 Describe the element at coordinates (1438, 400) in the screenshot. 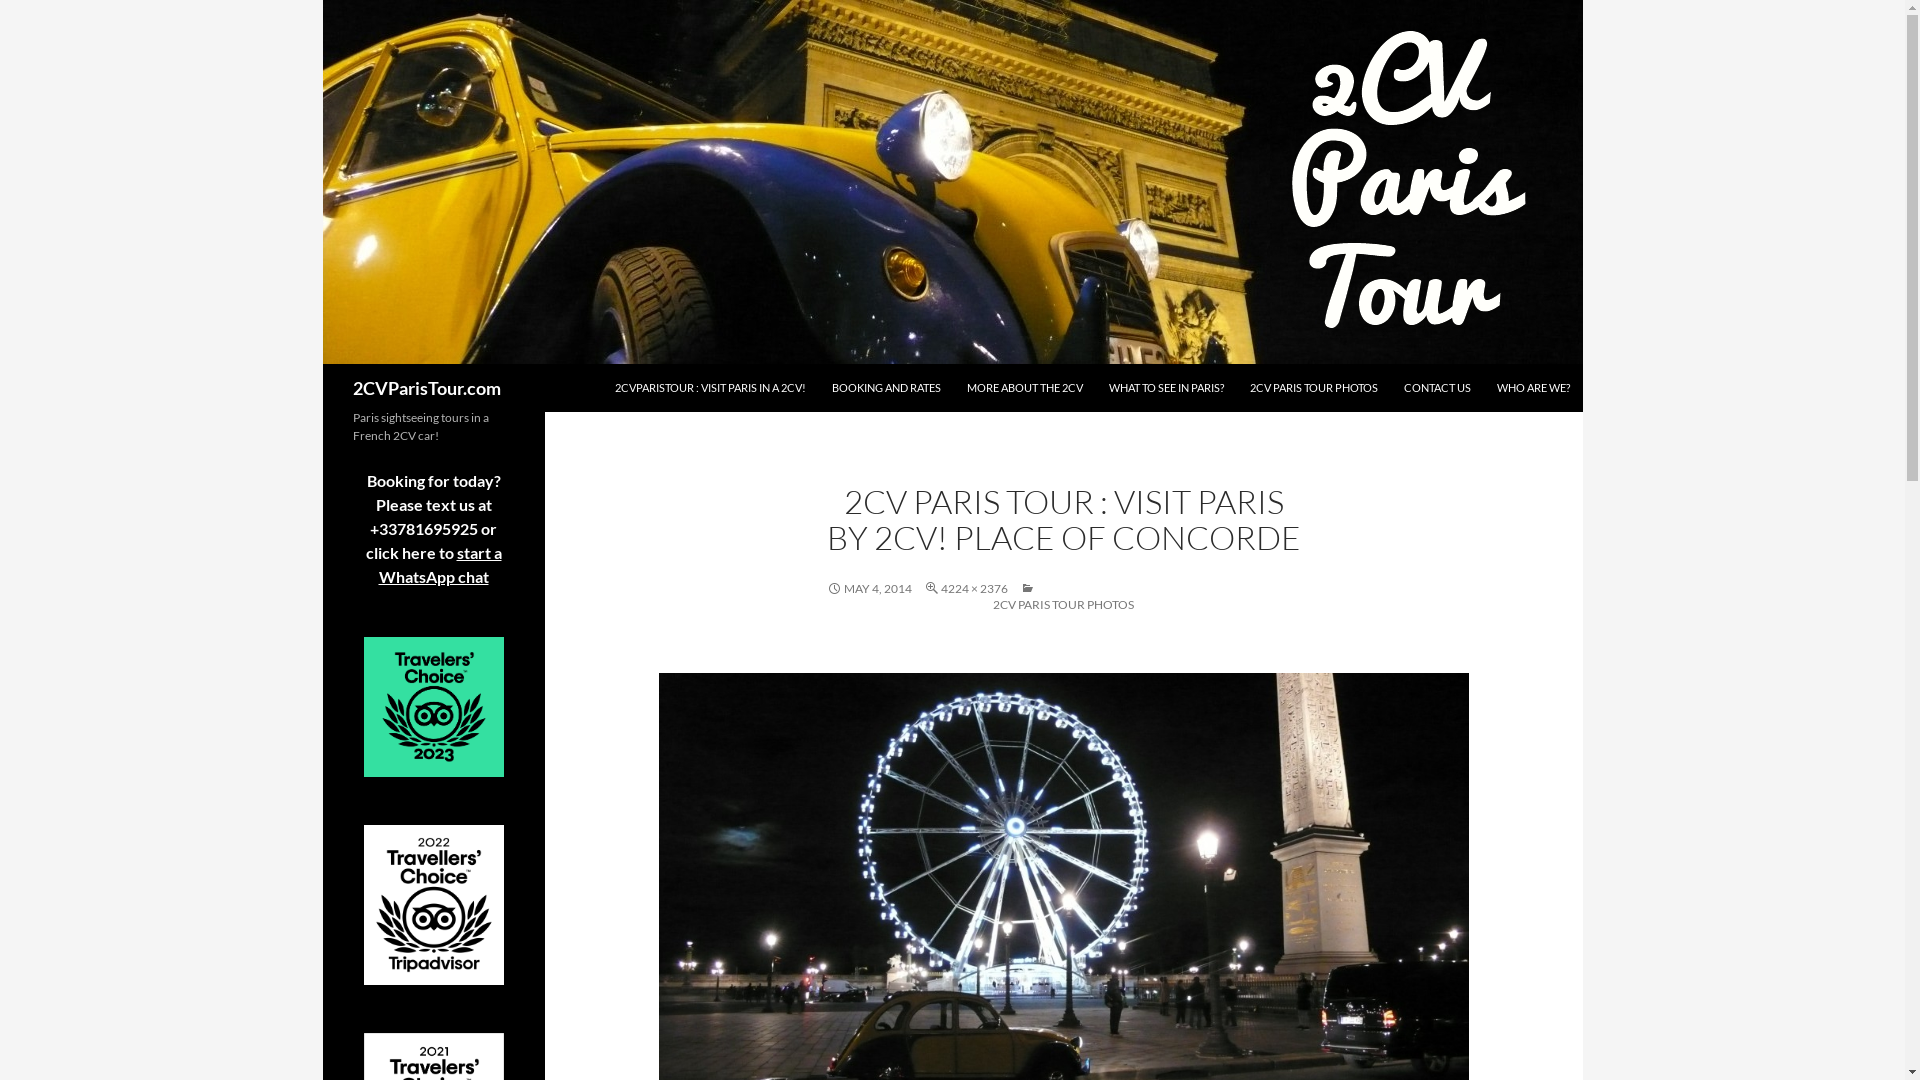

I see `CONTACT US` at that location.